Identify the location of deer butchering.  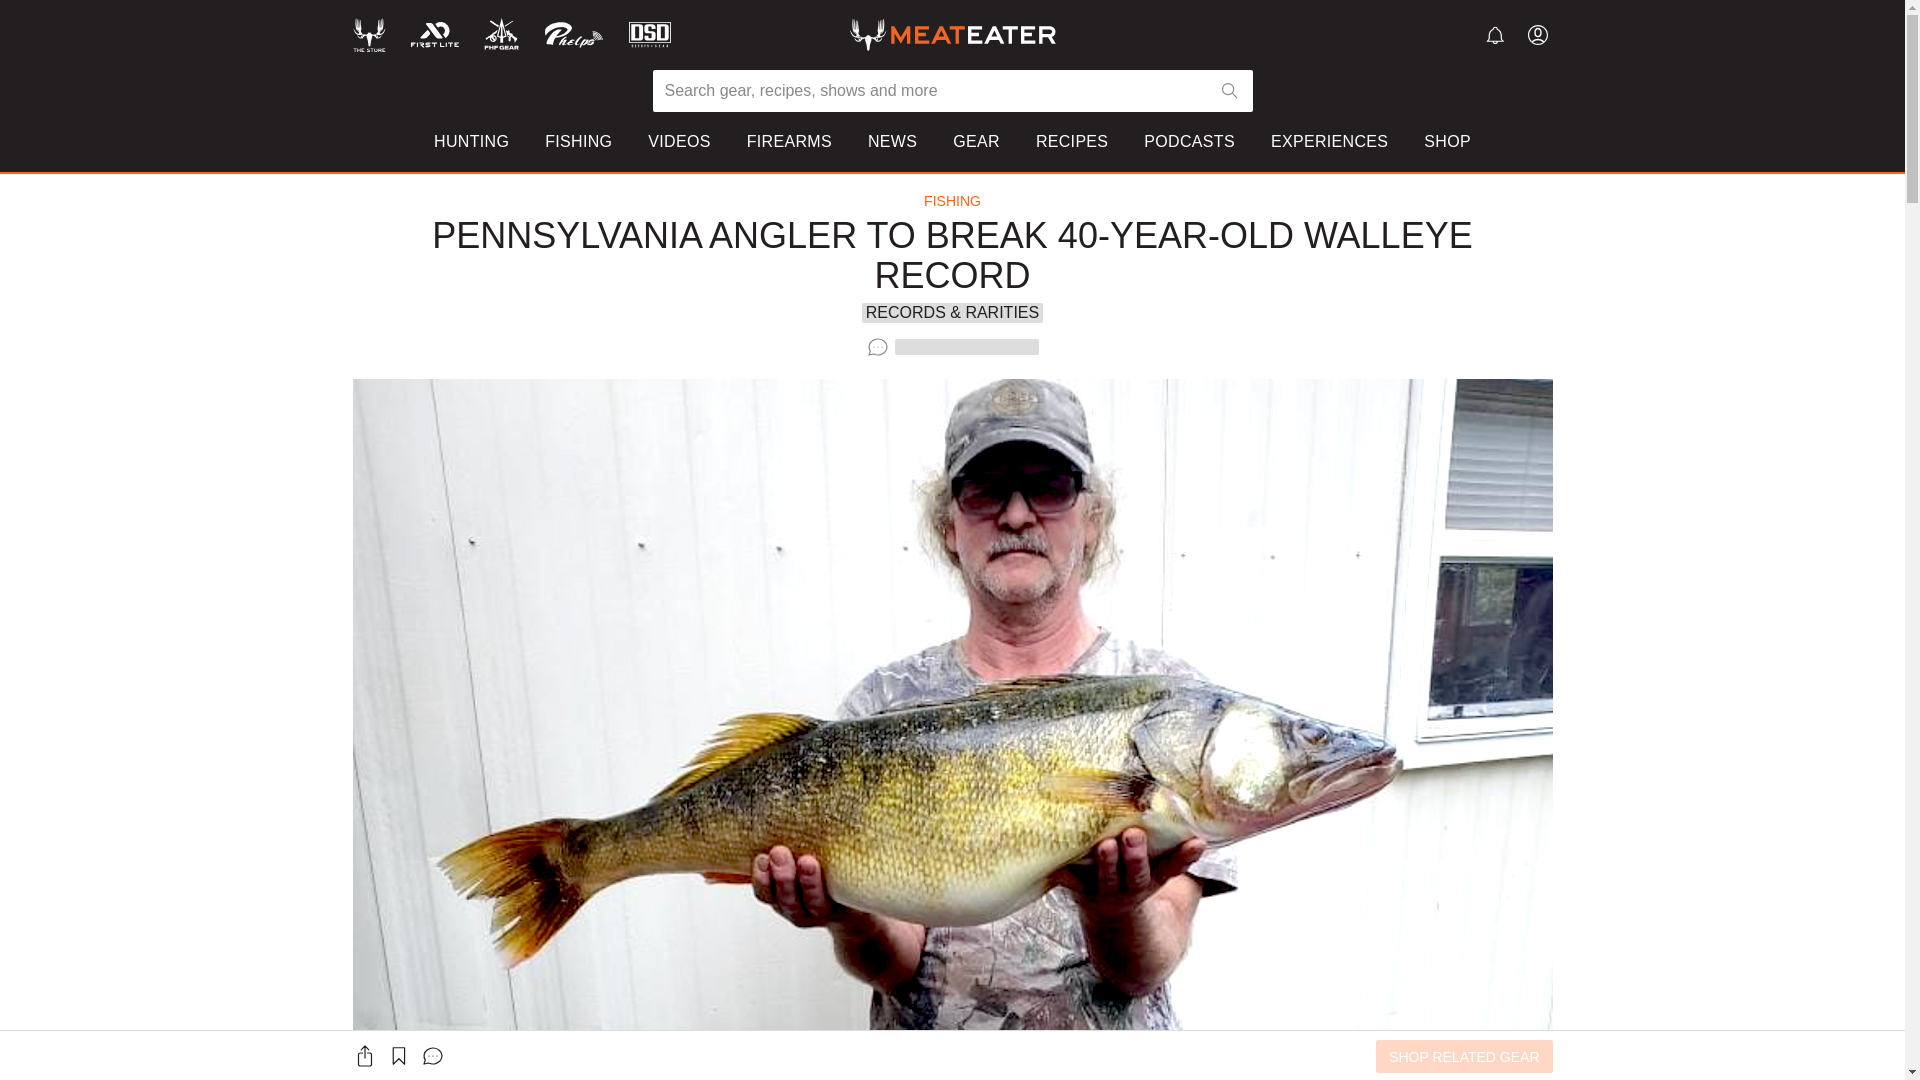
(1008, 262).